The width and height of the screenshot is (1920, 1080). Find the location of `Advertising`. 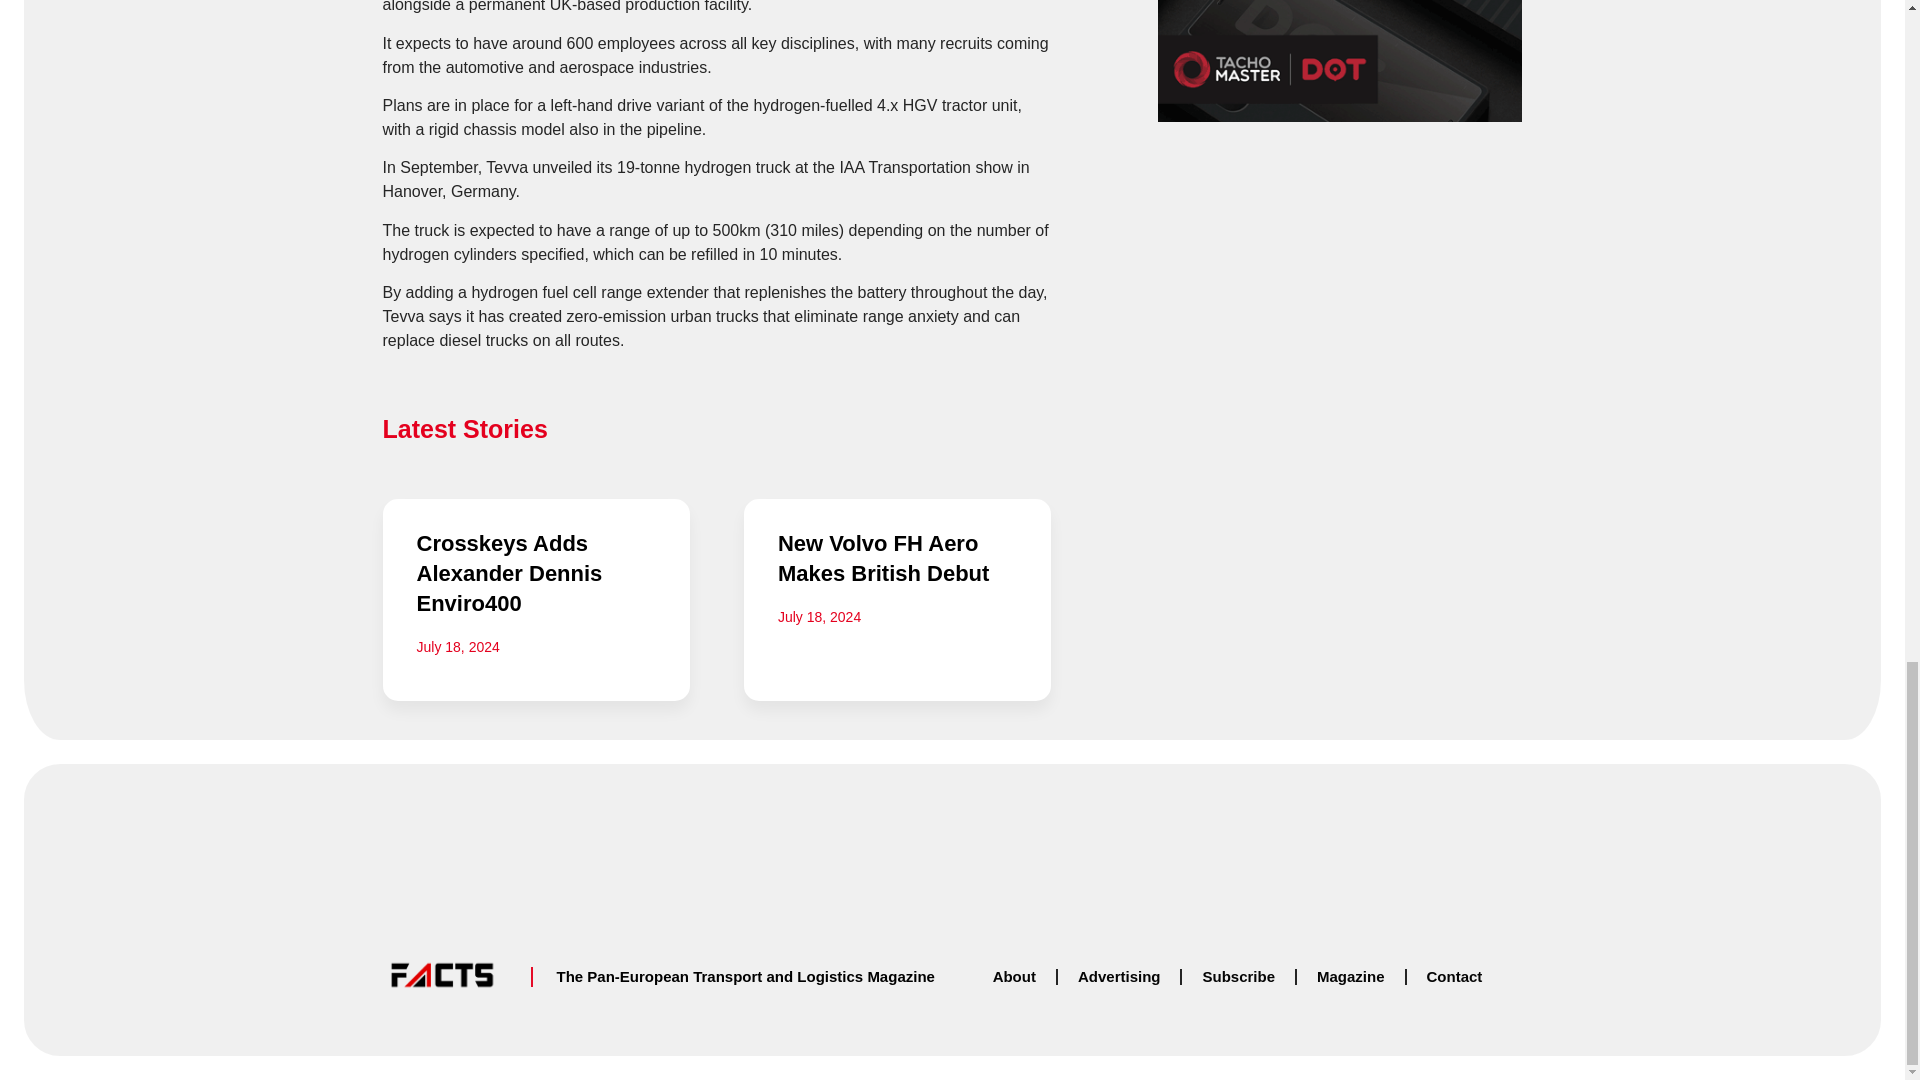

Advertising is located at coordinates (1118, 976).